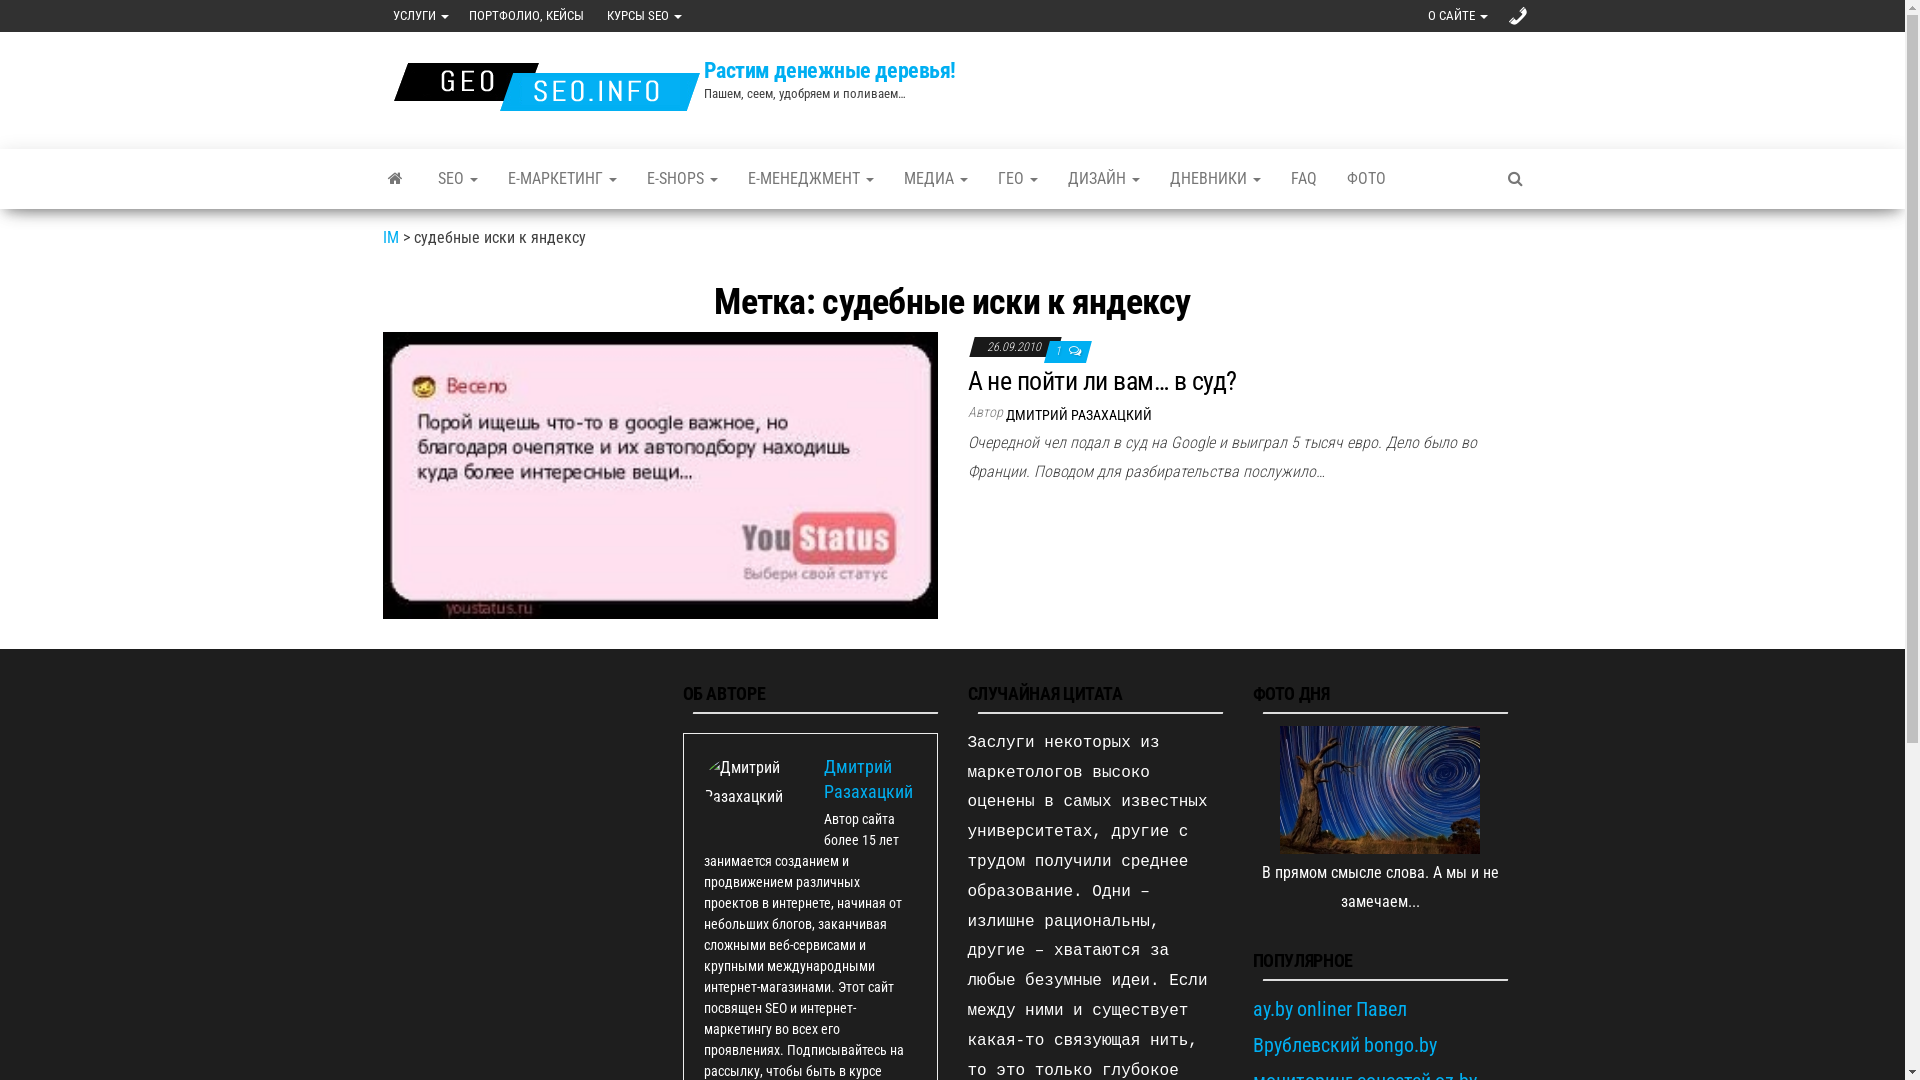 This screenshot has height=1080, width=1920. What do you see at coordinates (456, 179) in the screenshot?
I see `SEO` at bounding box center [456, 179].